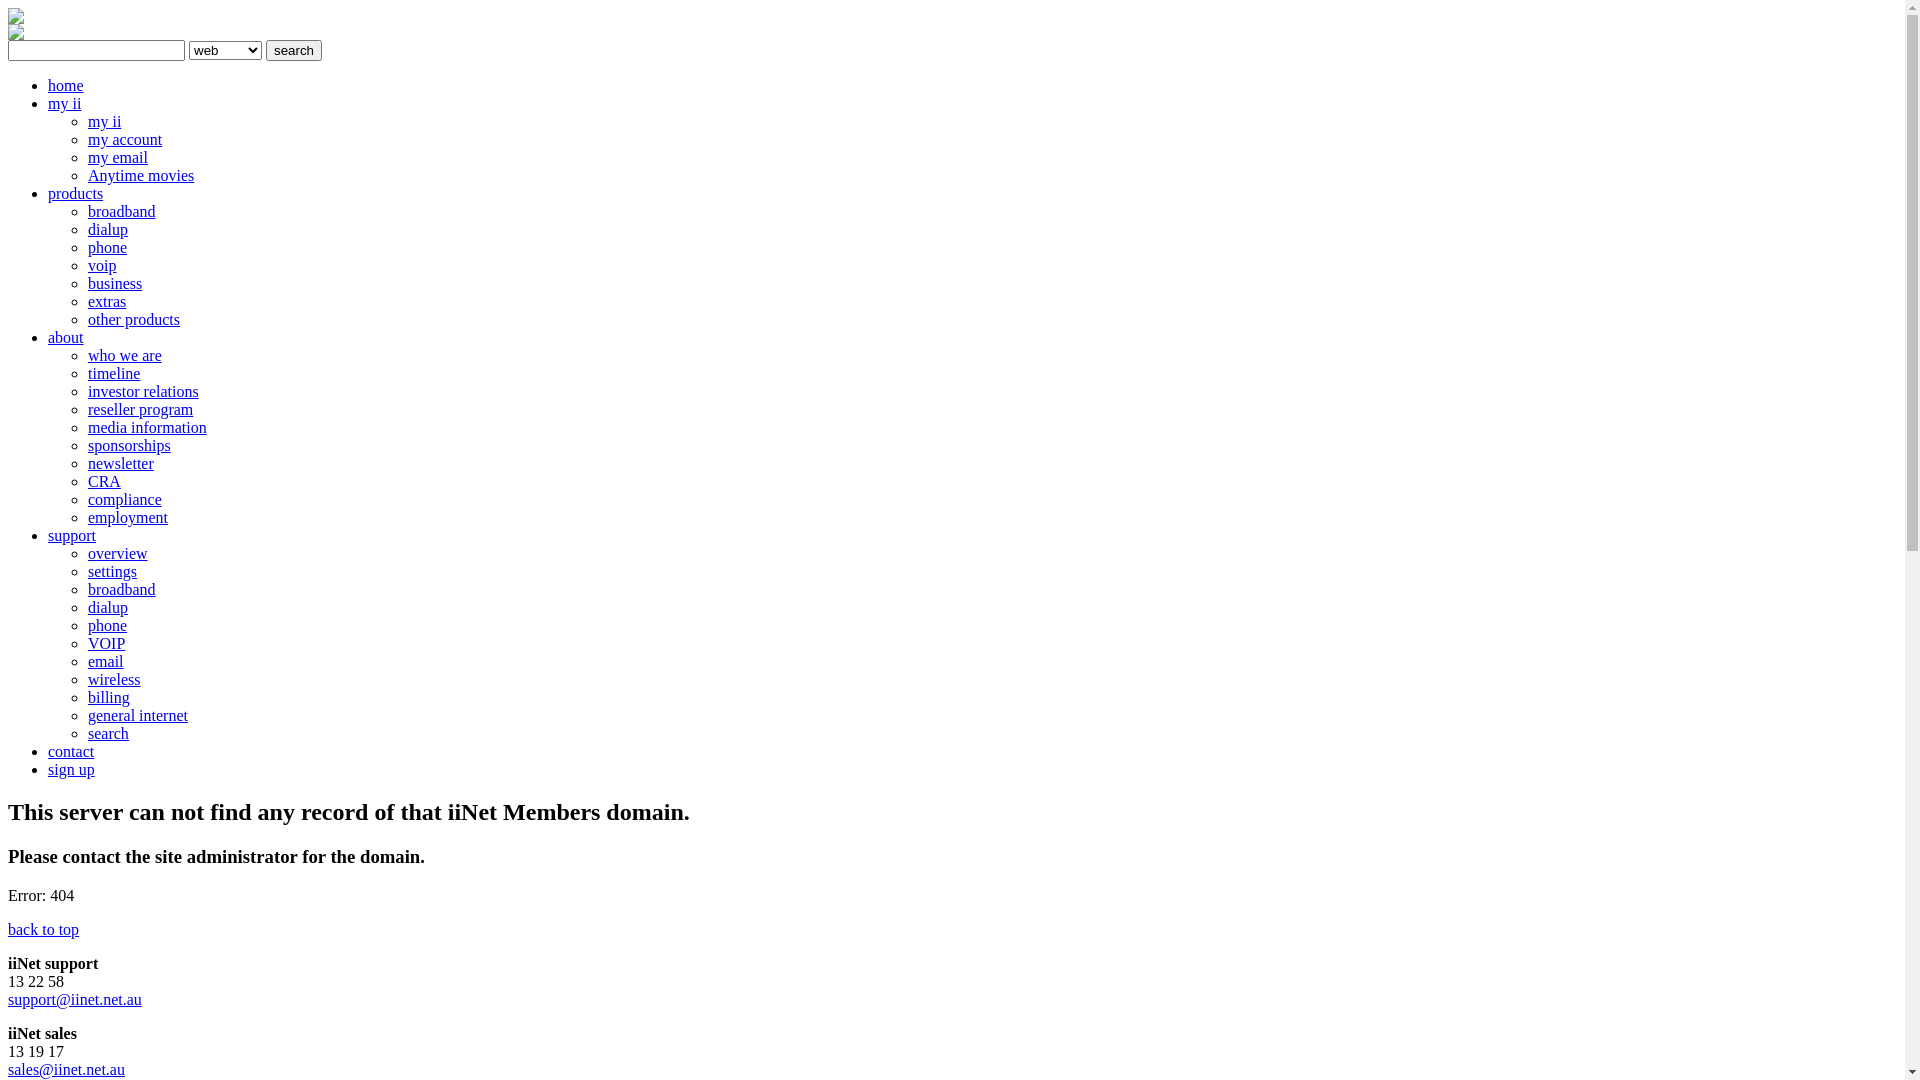 This screenshot has width=1920, height=1080. I want to click on dialup, so click(108, 230).